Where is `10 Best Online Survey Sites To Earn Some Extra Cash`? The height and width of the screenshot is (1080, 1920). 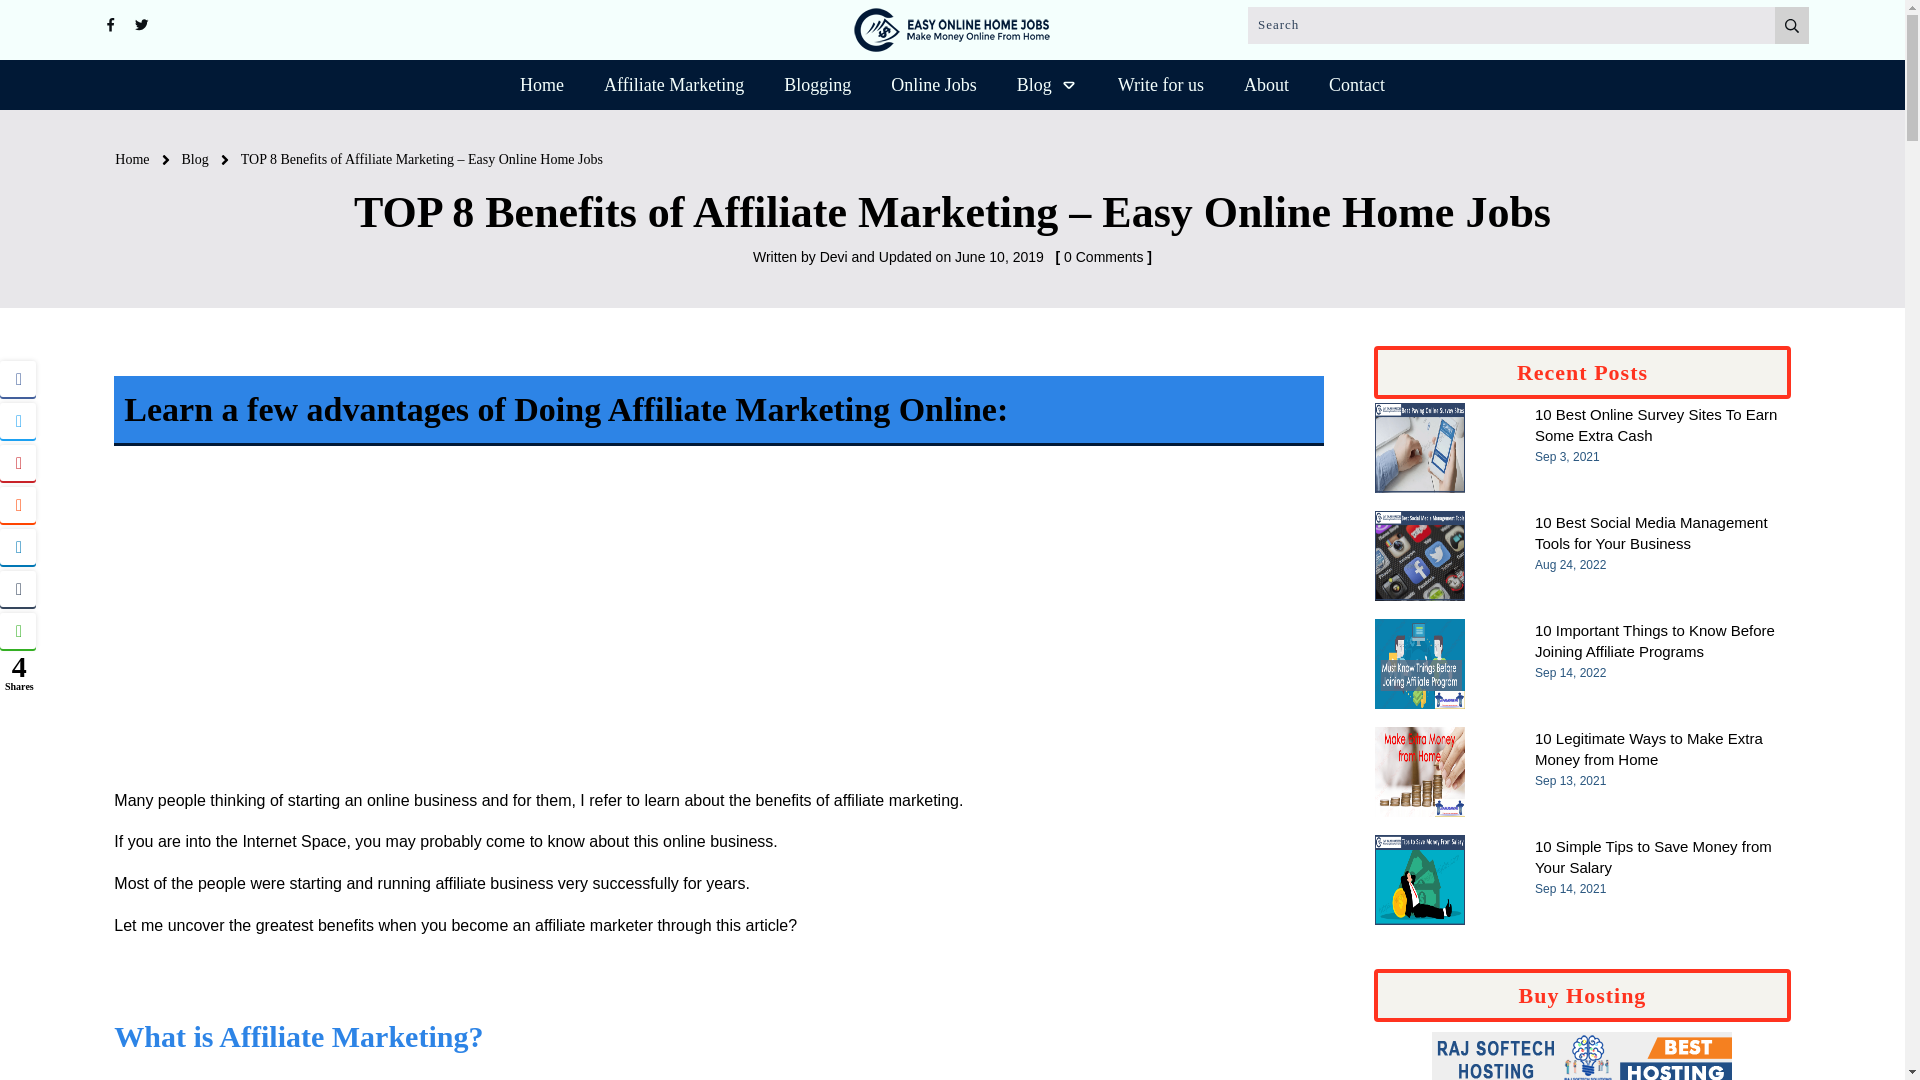 10 Best Online Survey Sites To Earn Some Extra Cash is located at coordinates (1656, 424).